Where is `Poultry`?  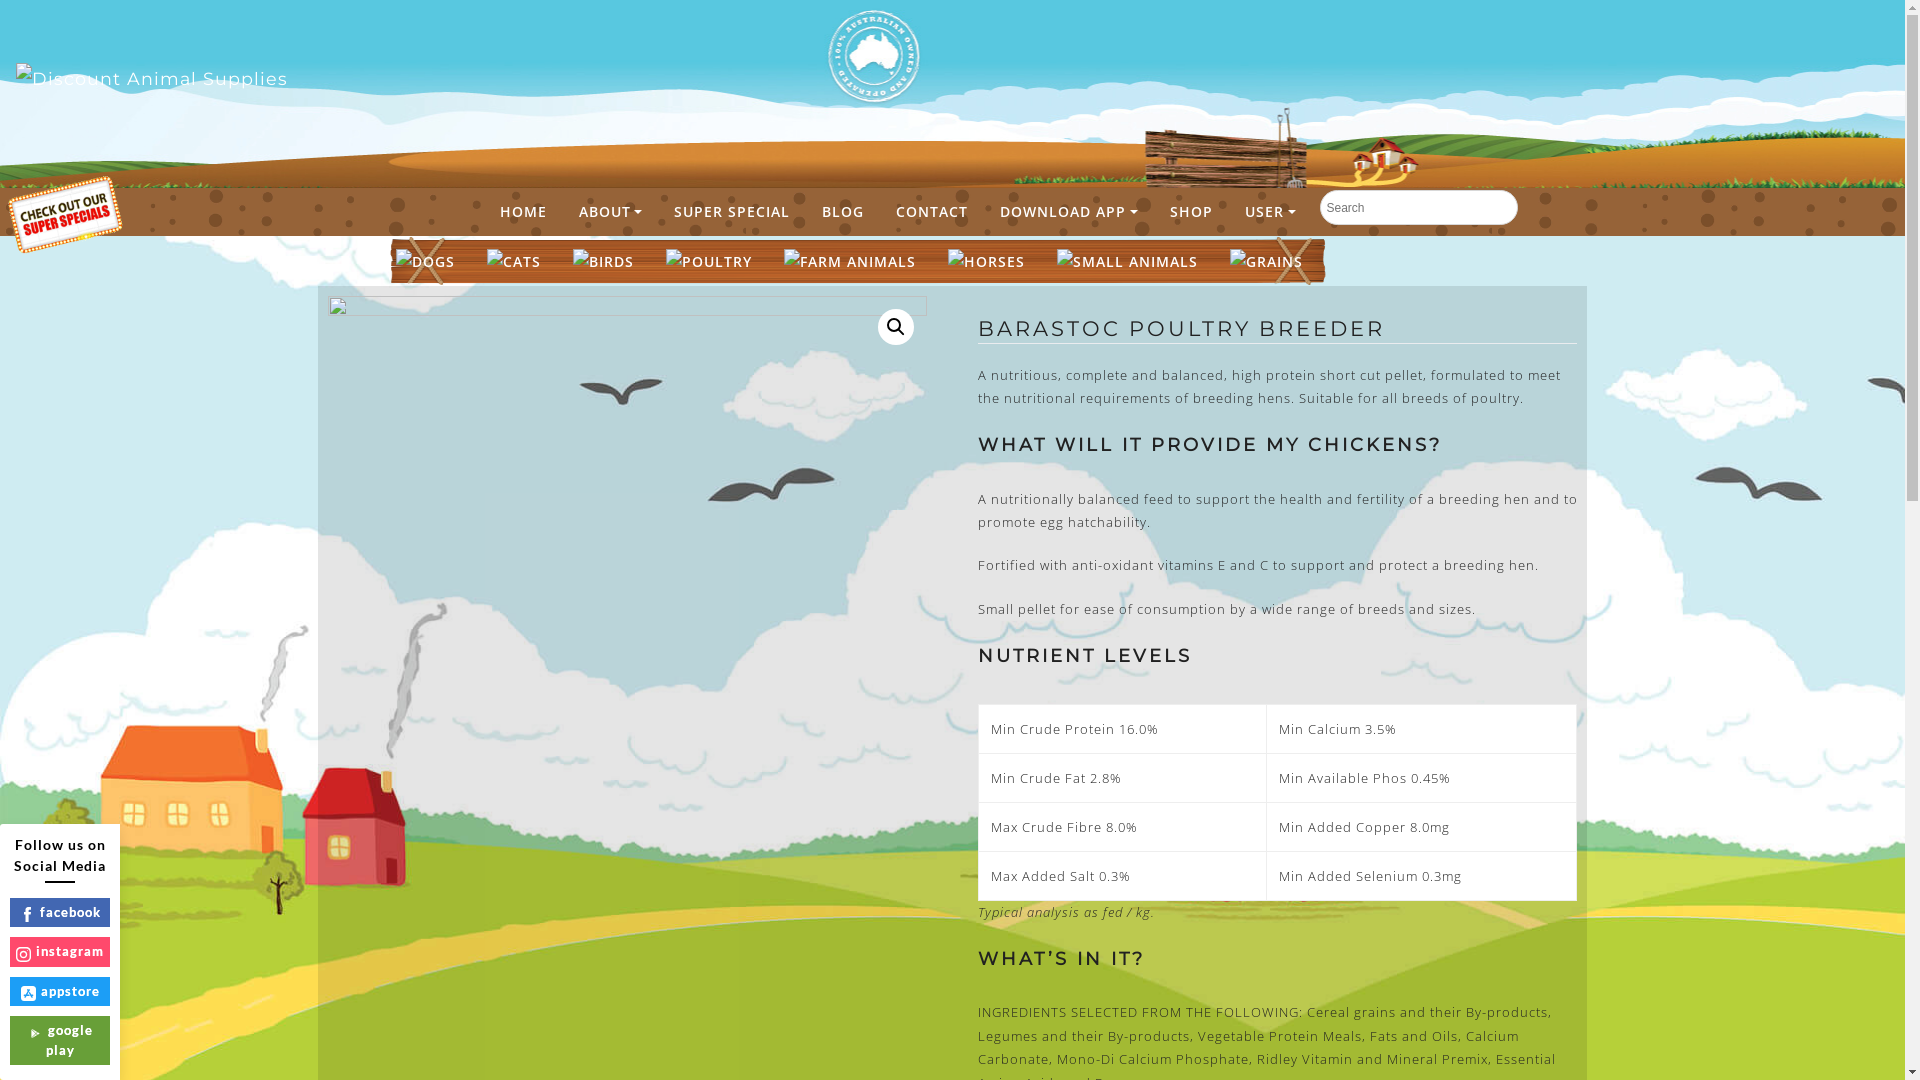 Poultry is located at coordinates (709, 261).